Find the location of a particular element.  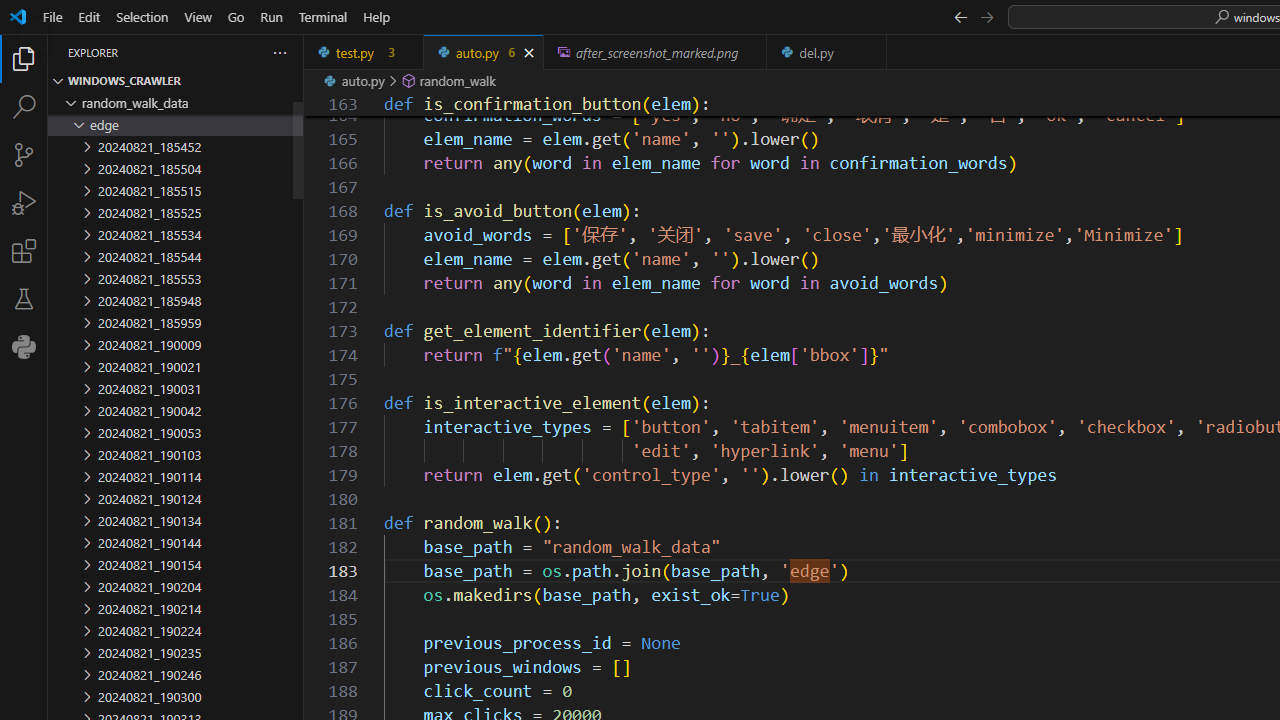

Run is located at coordinates (271, 16).